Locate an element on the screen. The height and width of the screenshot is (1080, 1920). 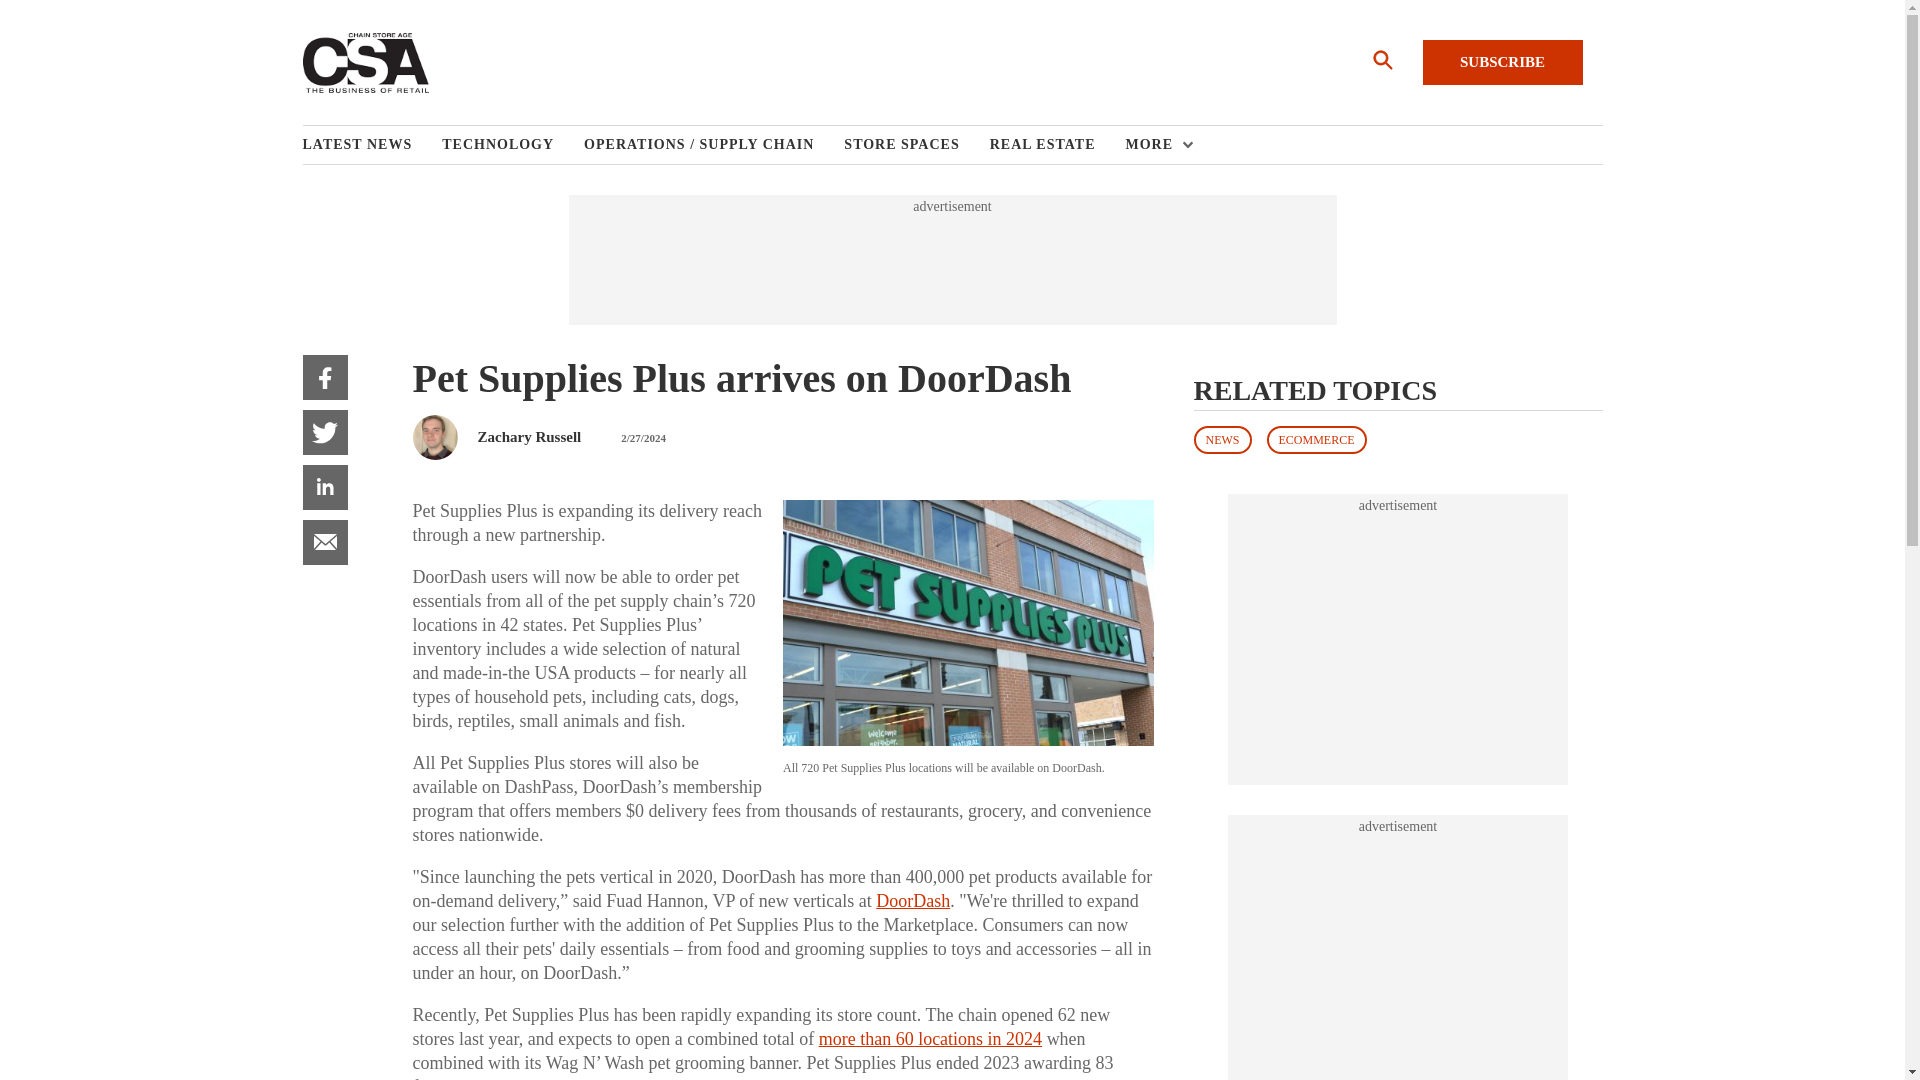
ECOMMERCE is located at coordinates (1315, 439).